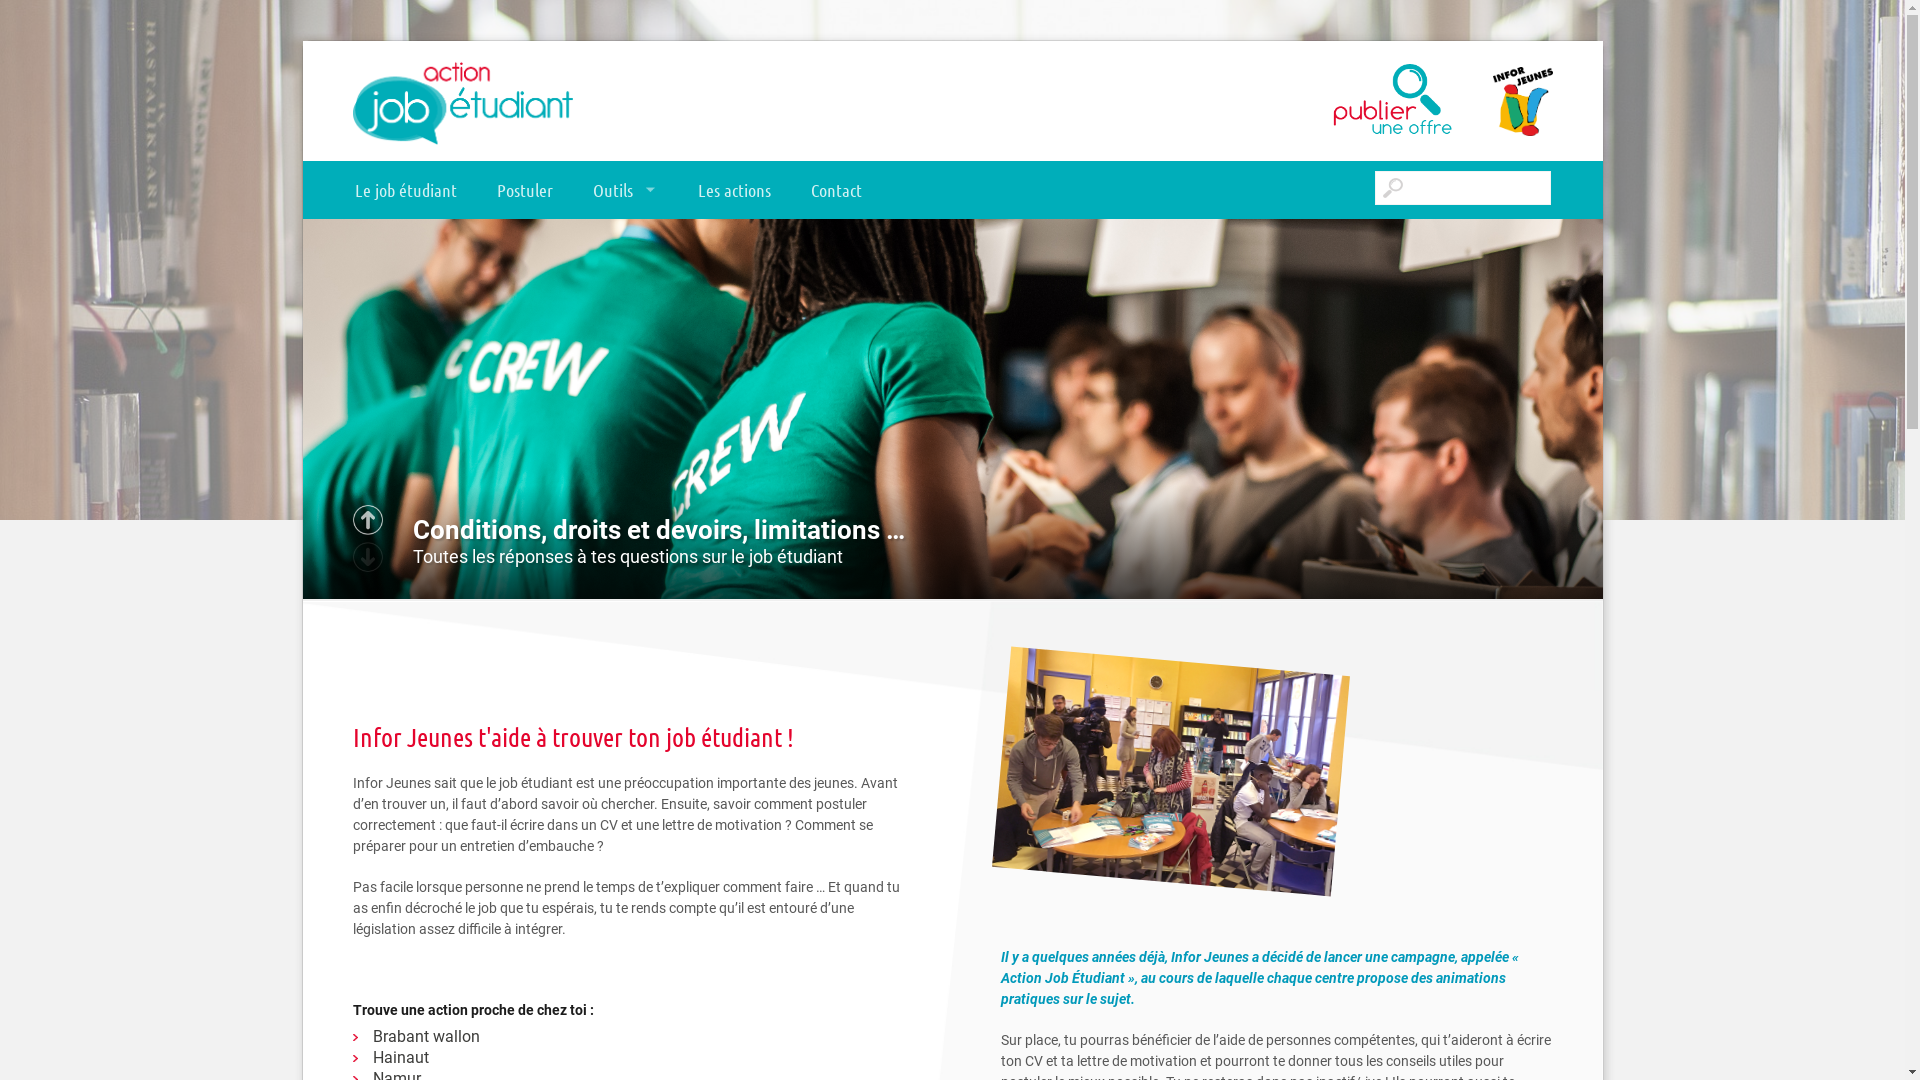  I want to click on Les actions, so click(734, 191).